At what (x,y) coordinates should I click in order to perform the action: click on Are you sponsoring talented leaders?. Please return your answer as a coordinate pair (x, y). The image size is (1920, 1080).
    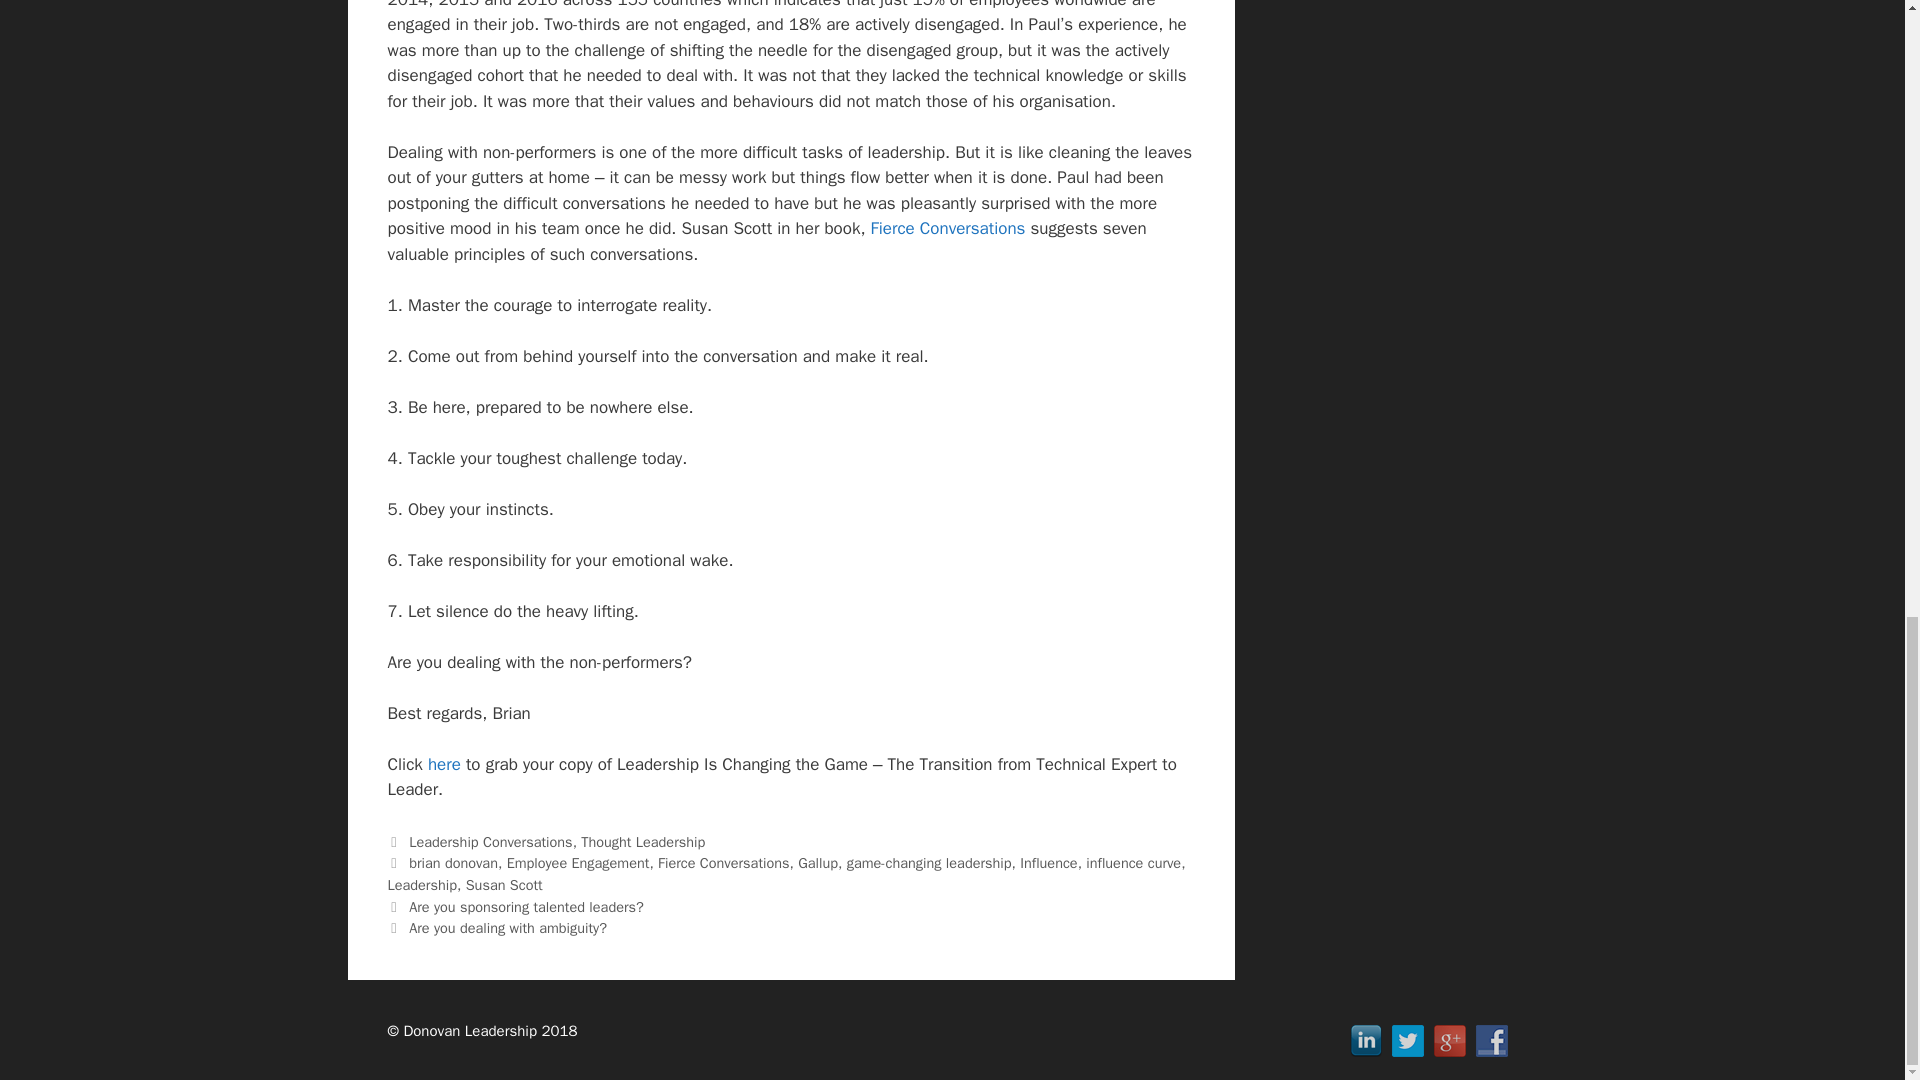
    Looking at the image, I should click on (526, 906).